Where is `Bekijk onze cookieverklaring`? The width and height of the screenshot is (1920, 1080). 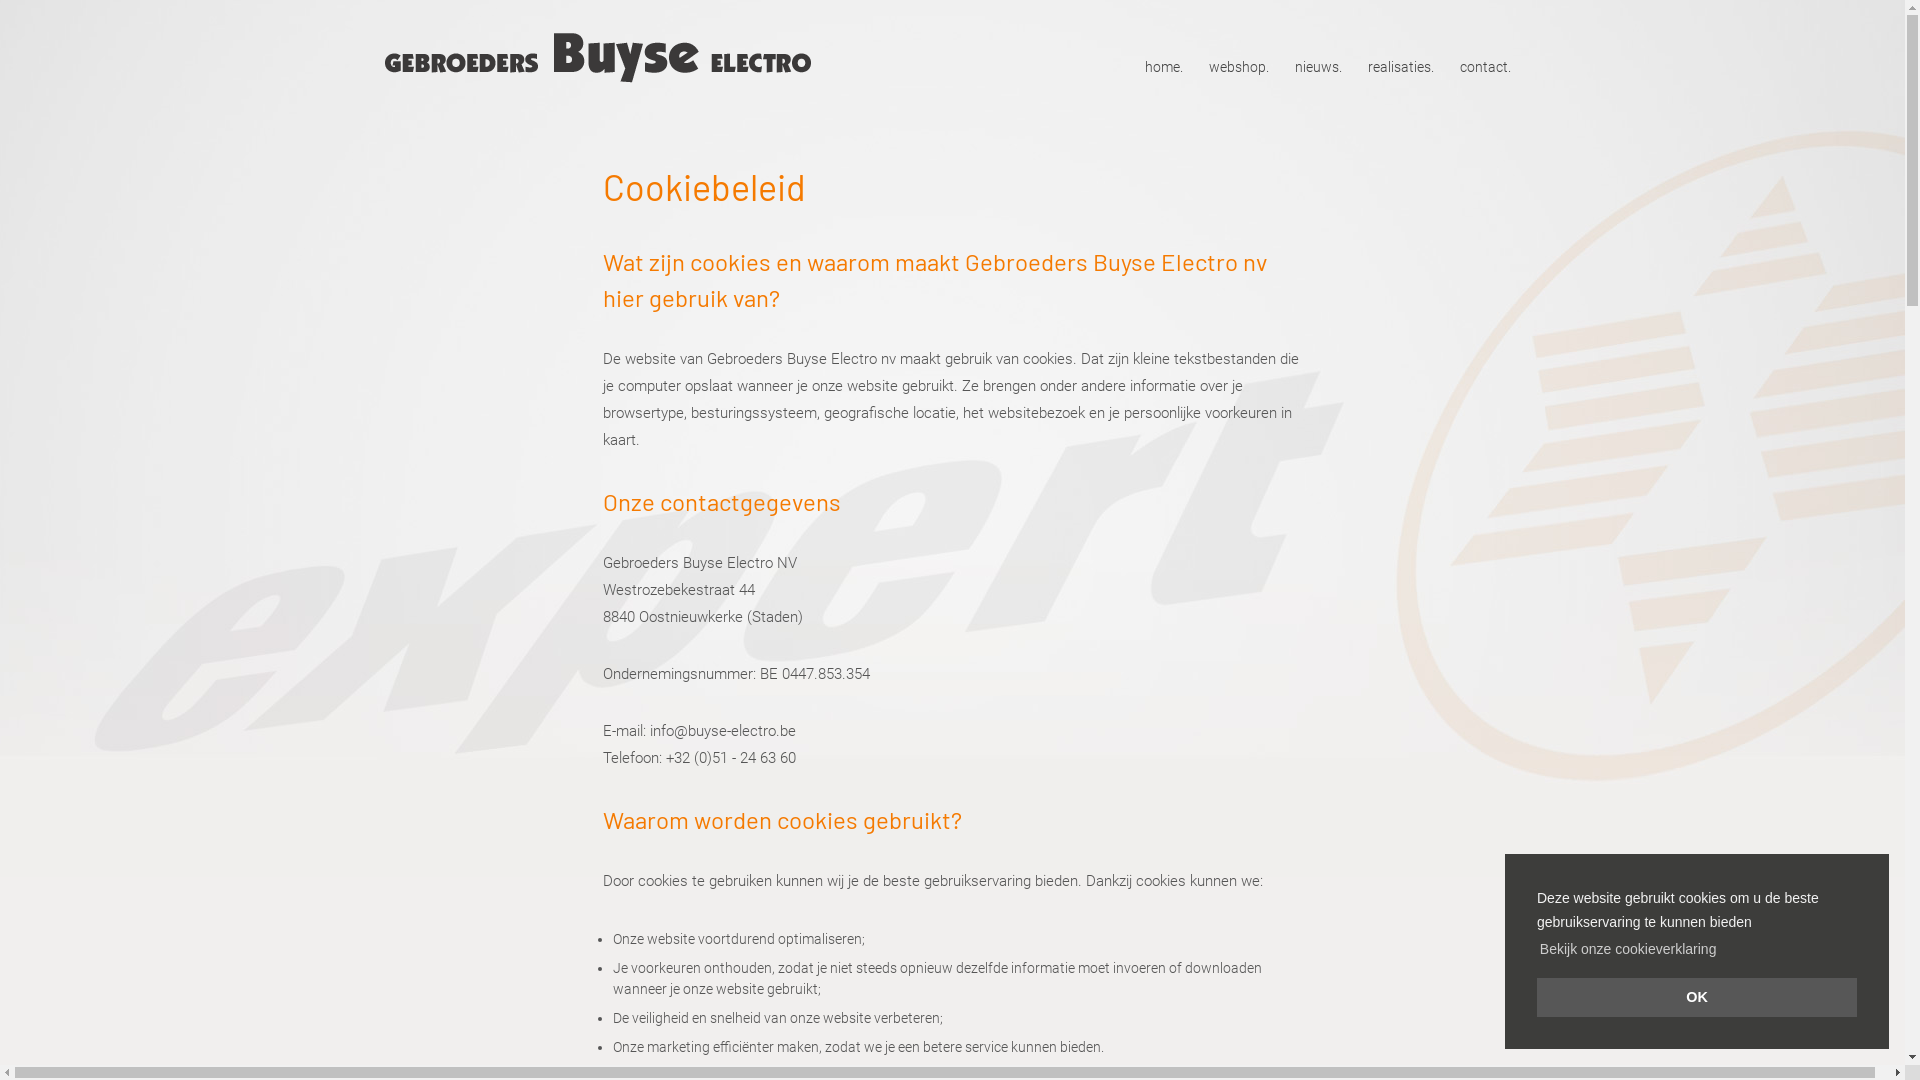 Bekijk onze cookieverklaring is located at coordinates (1628, 949).